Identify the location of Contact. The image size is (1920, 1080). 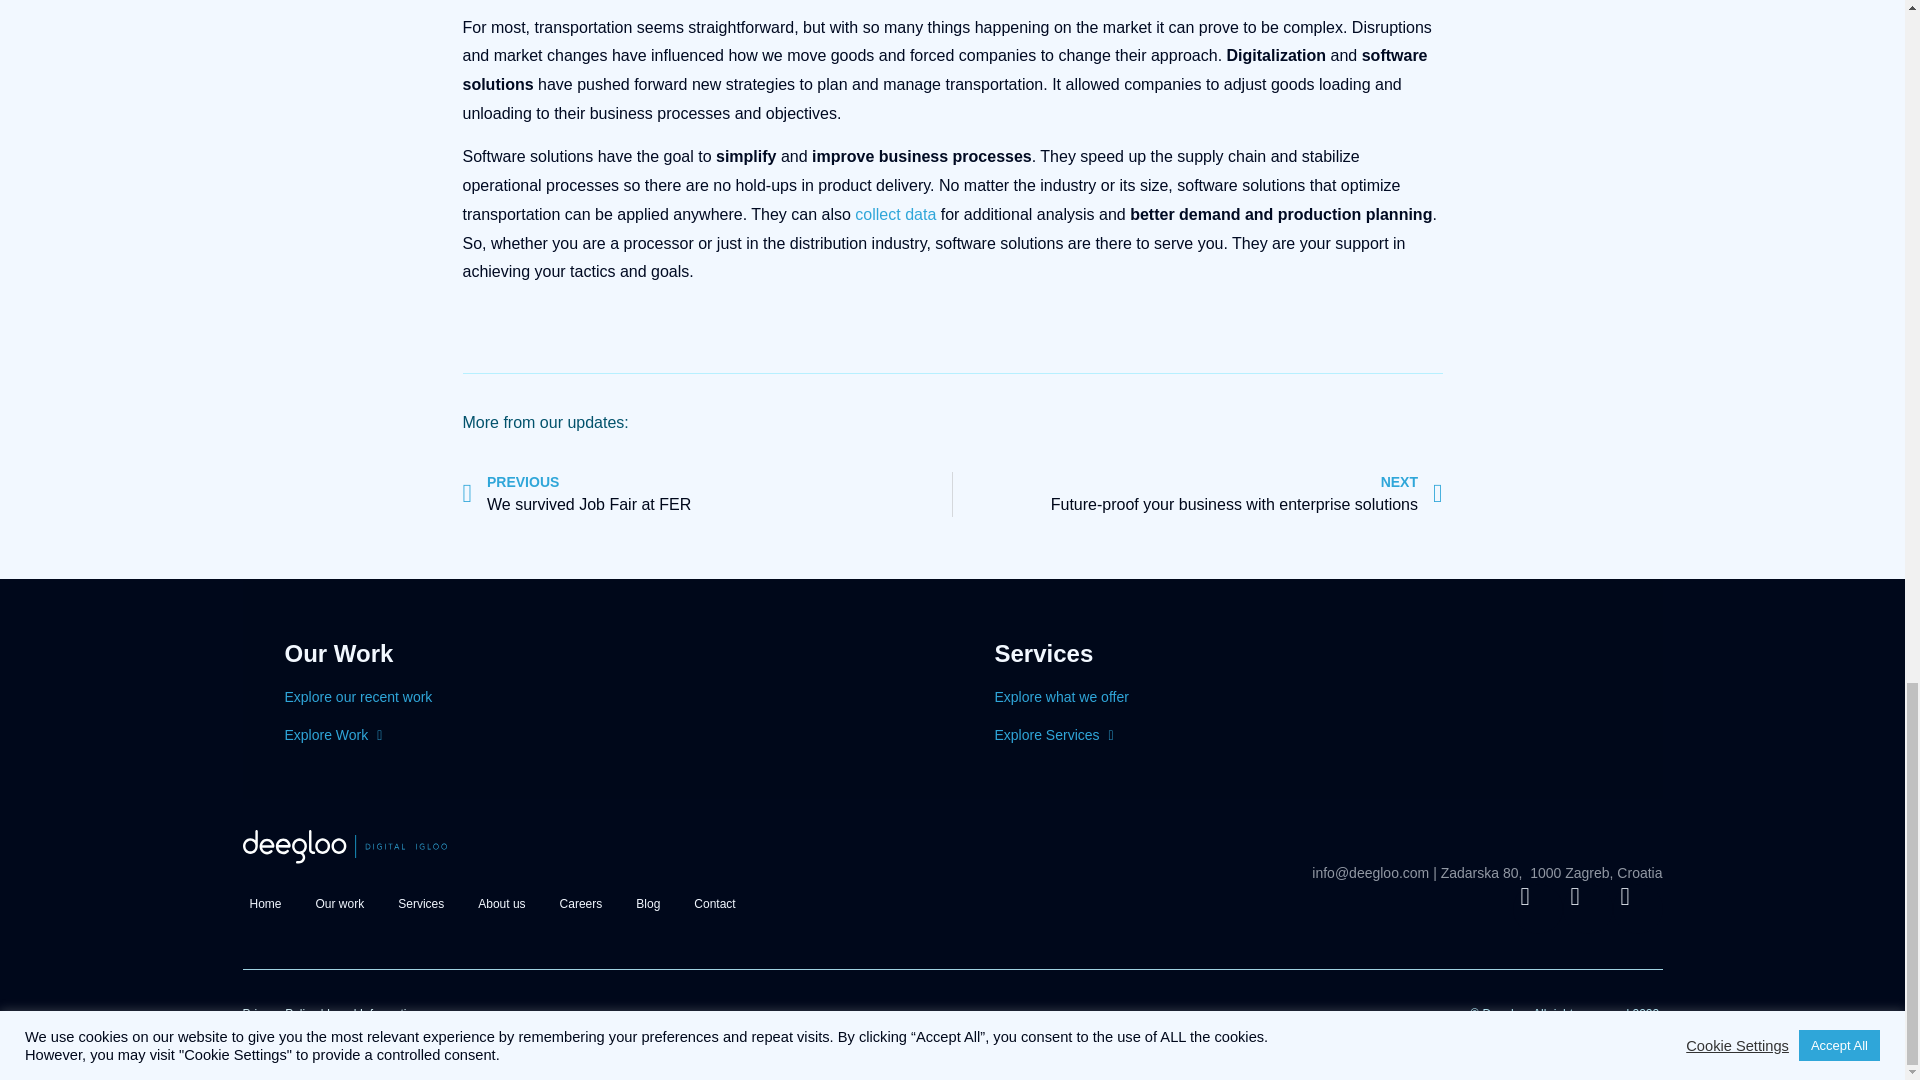
(340, 904).